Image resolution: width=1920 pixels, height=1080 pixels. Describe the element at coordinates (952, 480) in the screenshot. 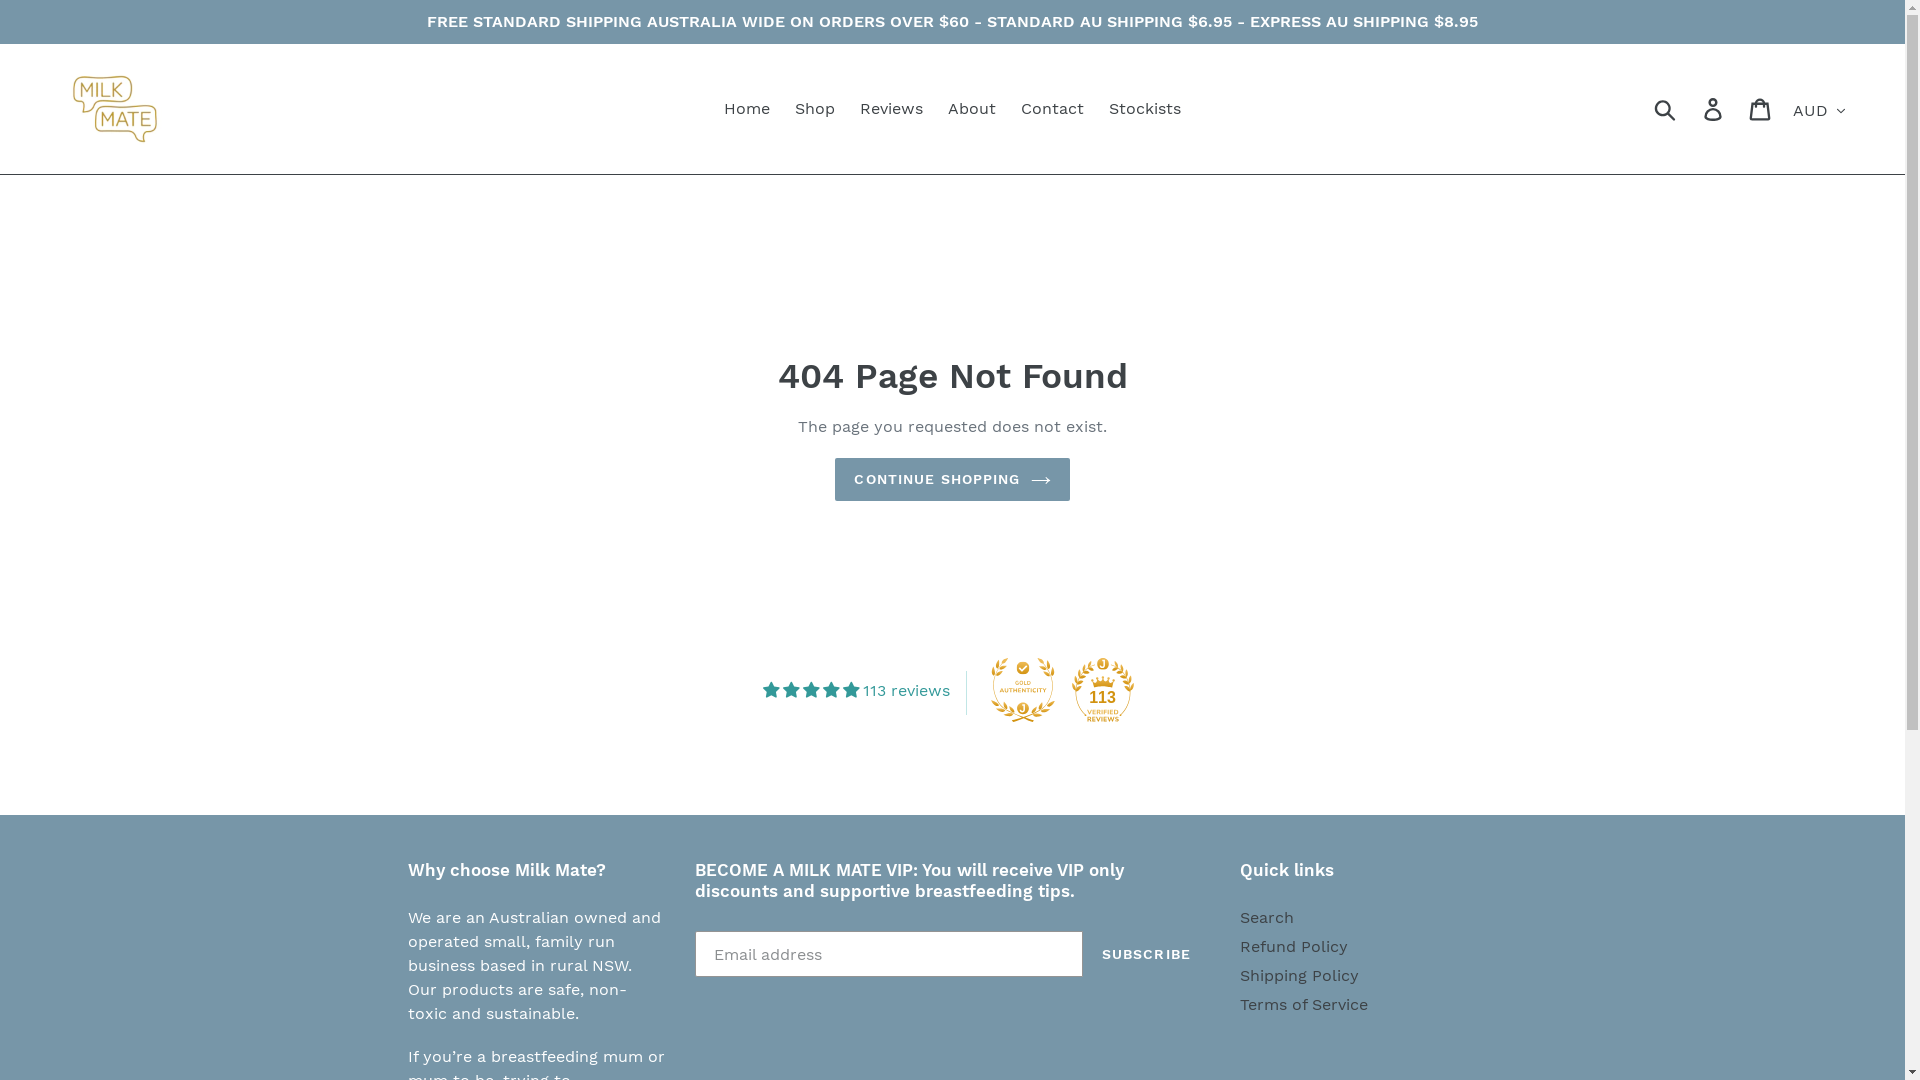

I see `CONTINUE SHOPPING` at that location.